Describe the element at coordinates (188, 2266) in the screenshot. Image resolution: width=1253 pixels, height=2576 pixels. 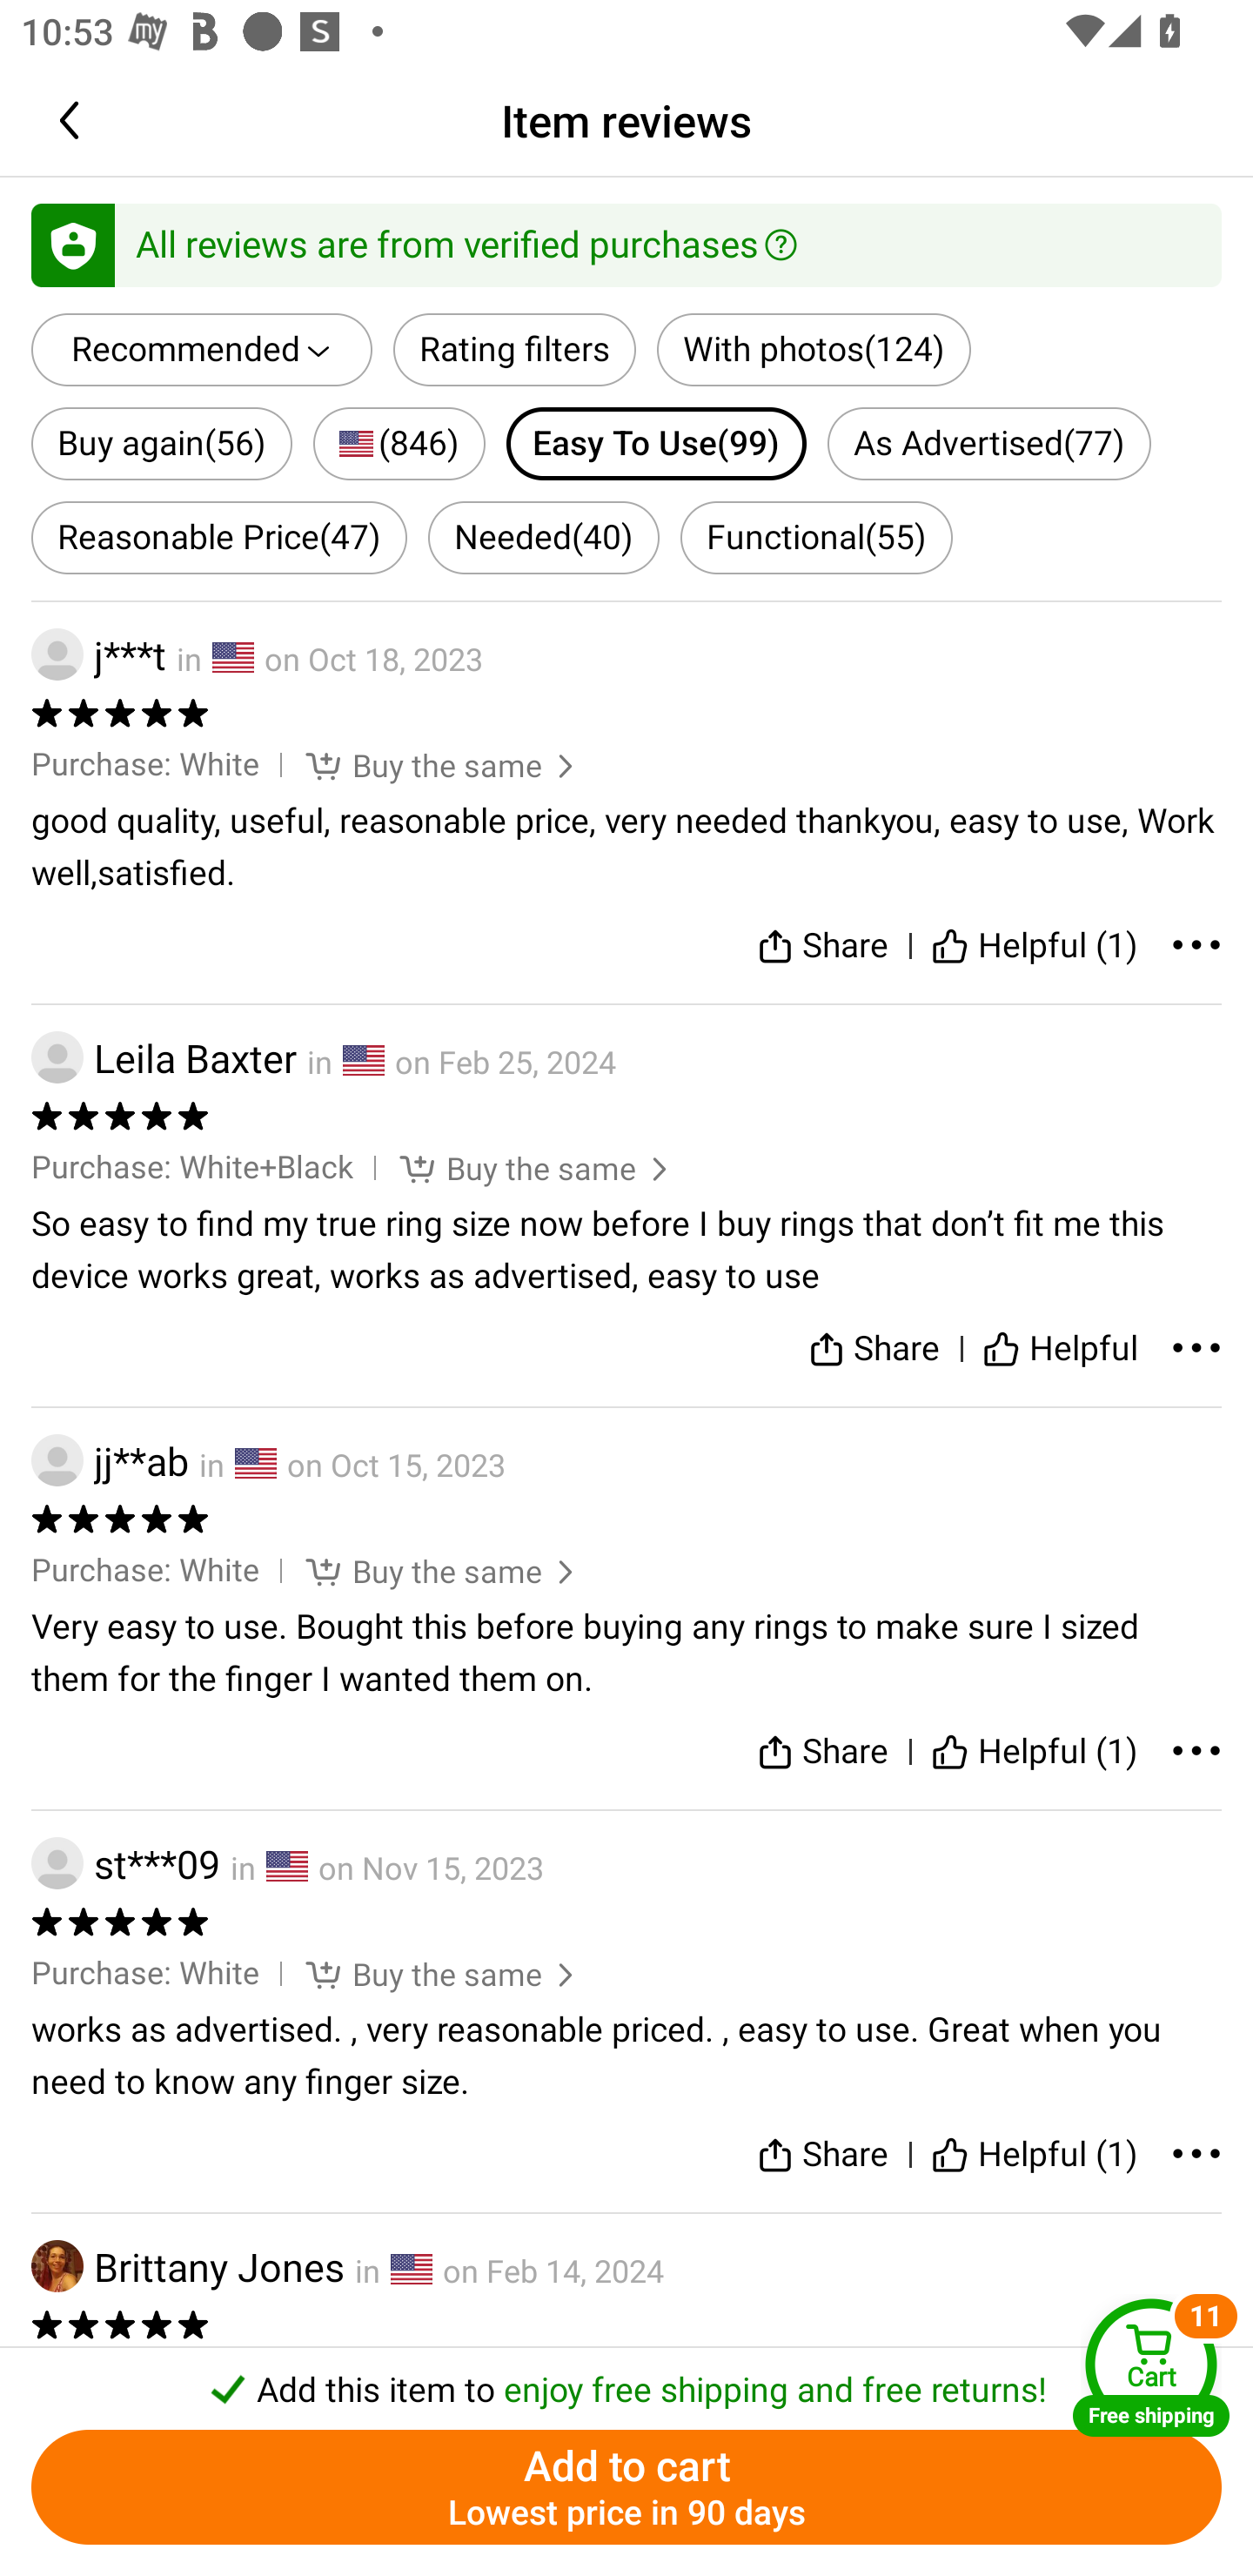
I see `Brittany Jones` at that location.